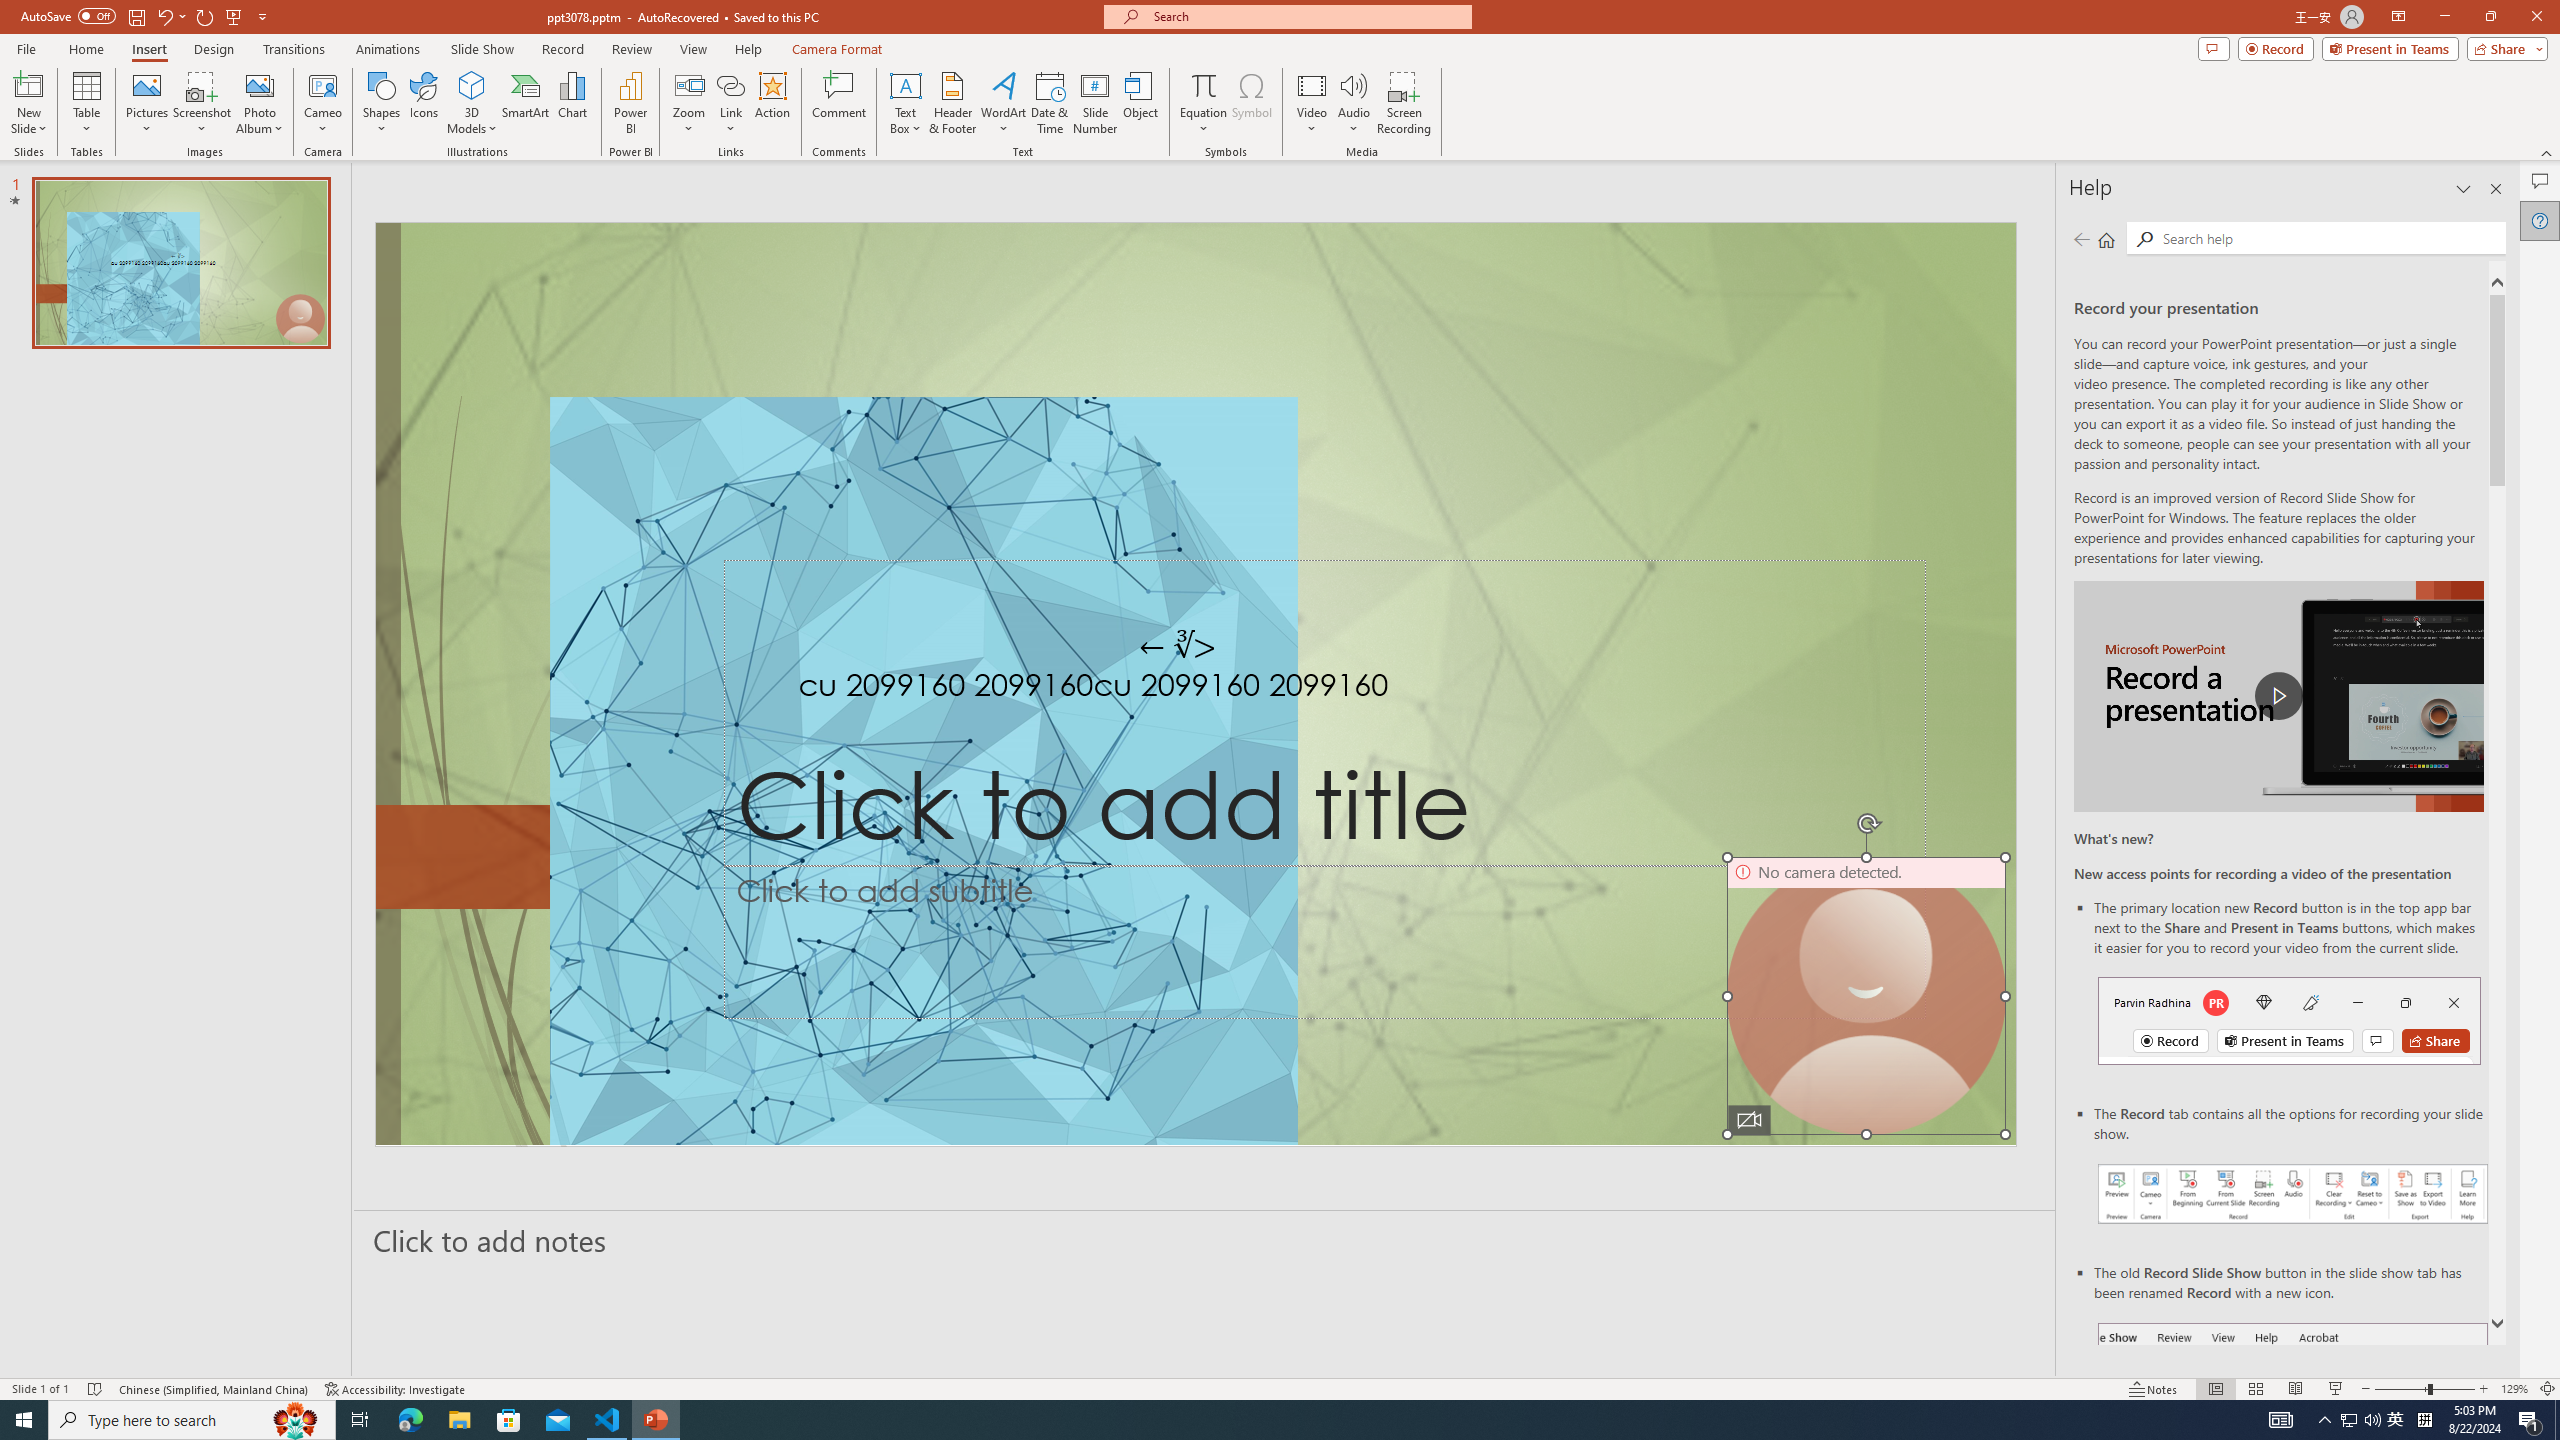  I want to click on Icons, so click(423, 103).